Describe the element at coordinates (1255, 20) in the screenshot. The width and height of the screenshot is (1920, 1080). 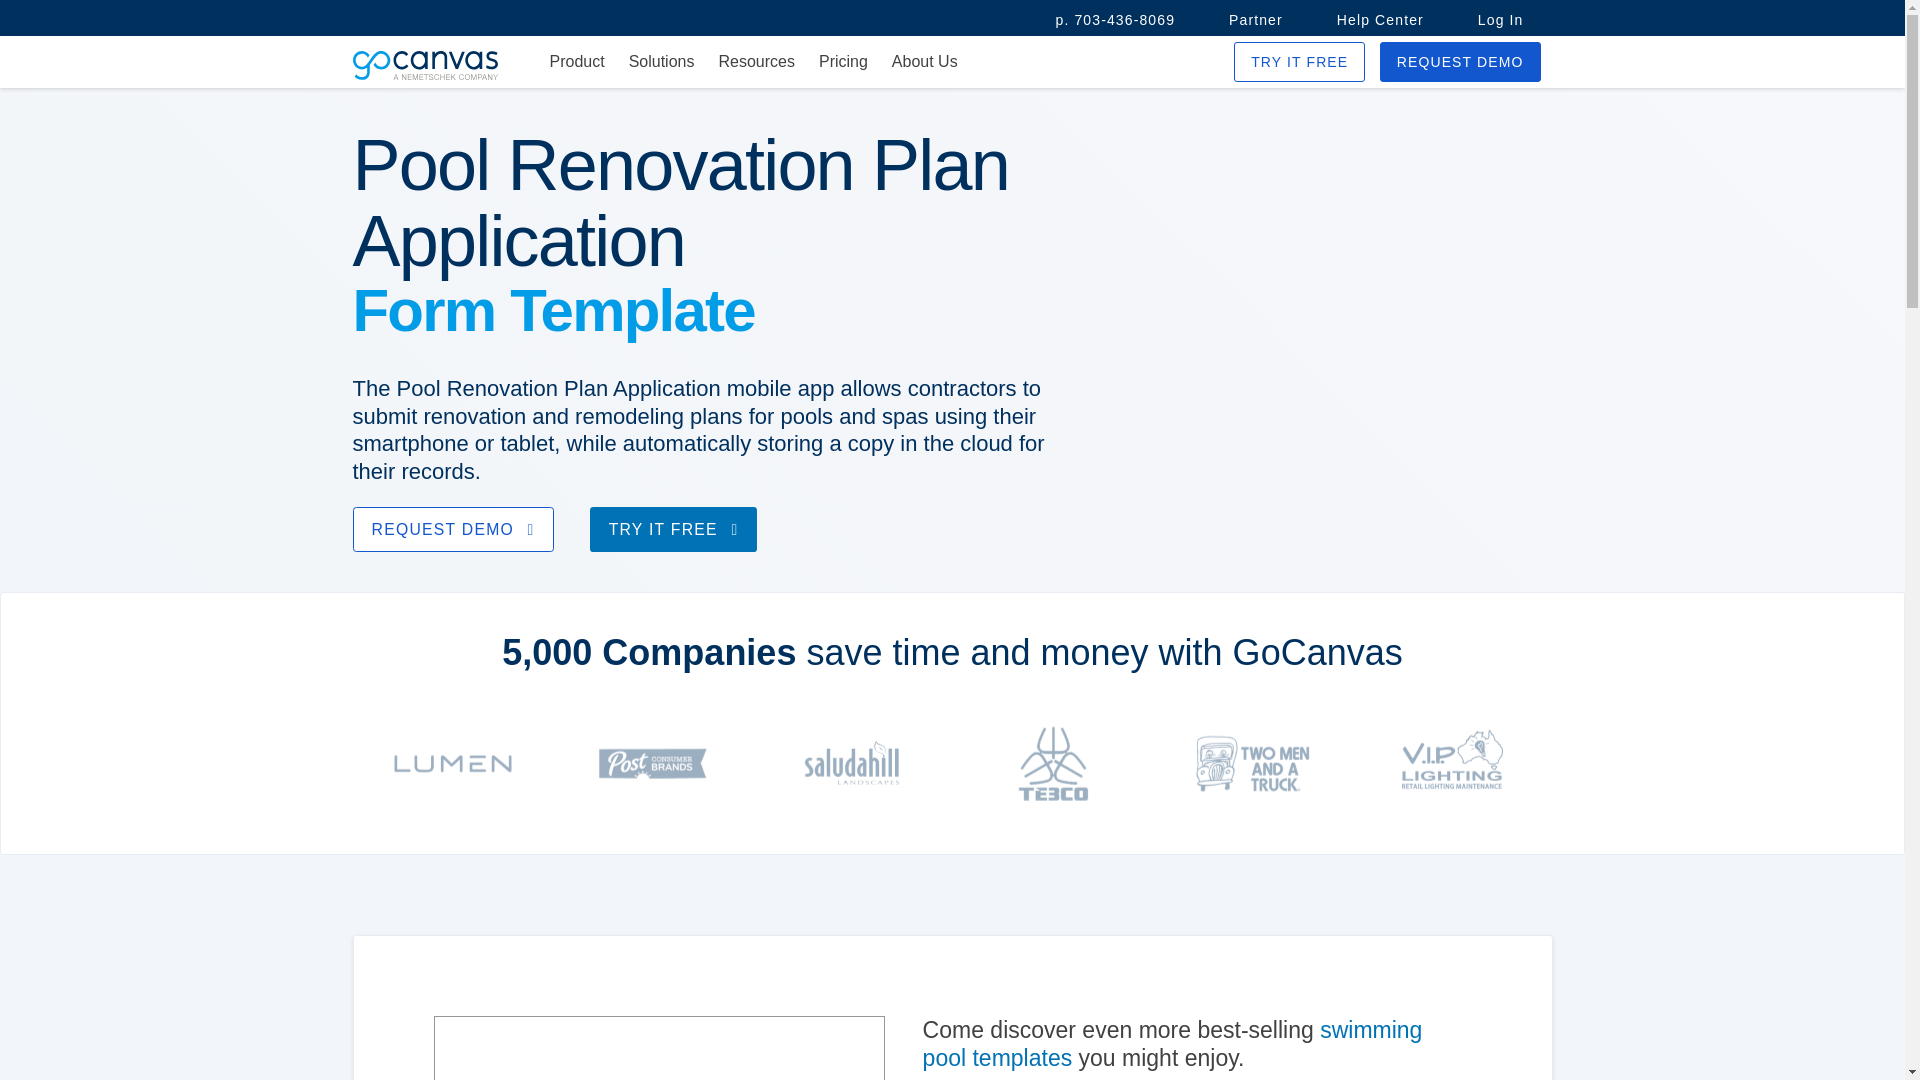
I see `Partner` at that location.